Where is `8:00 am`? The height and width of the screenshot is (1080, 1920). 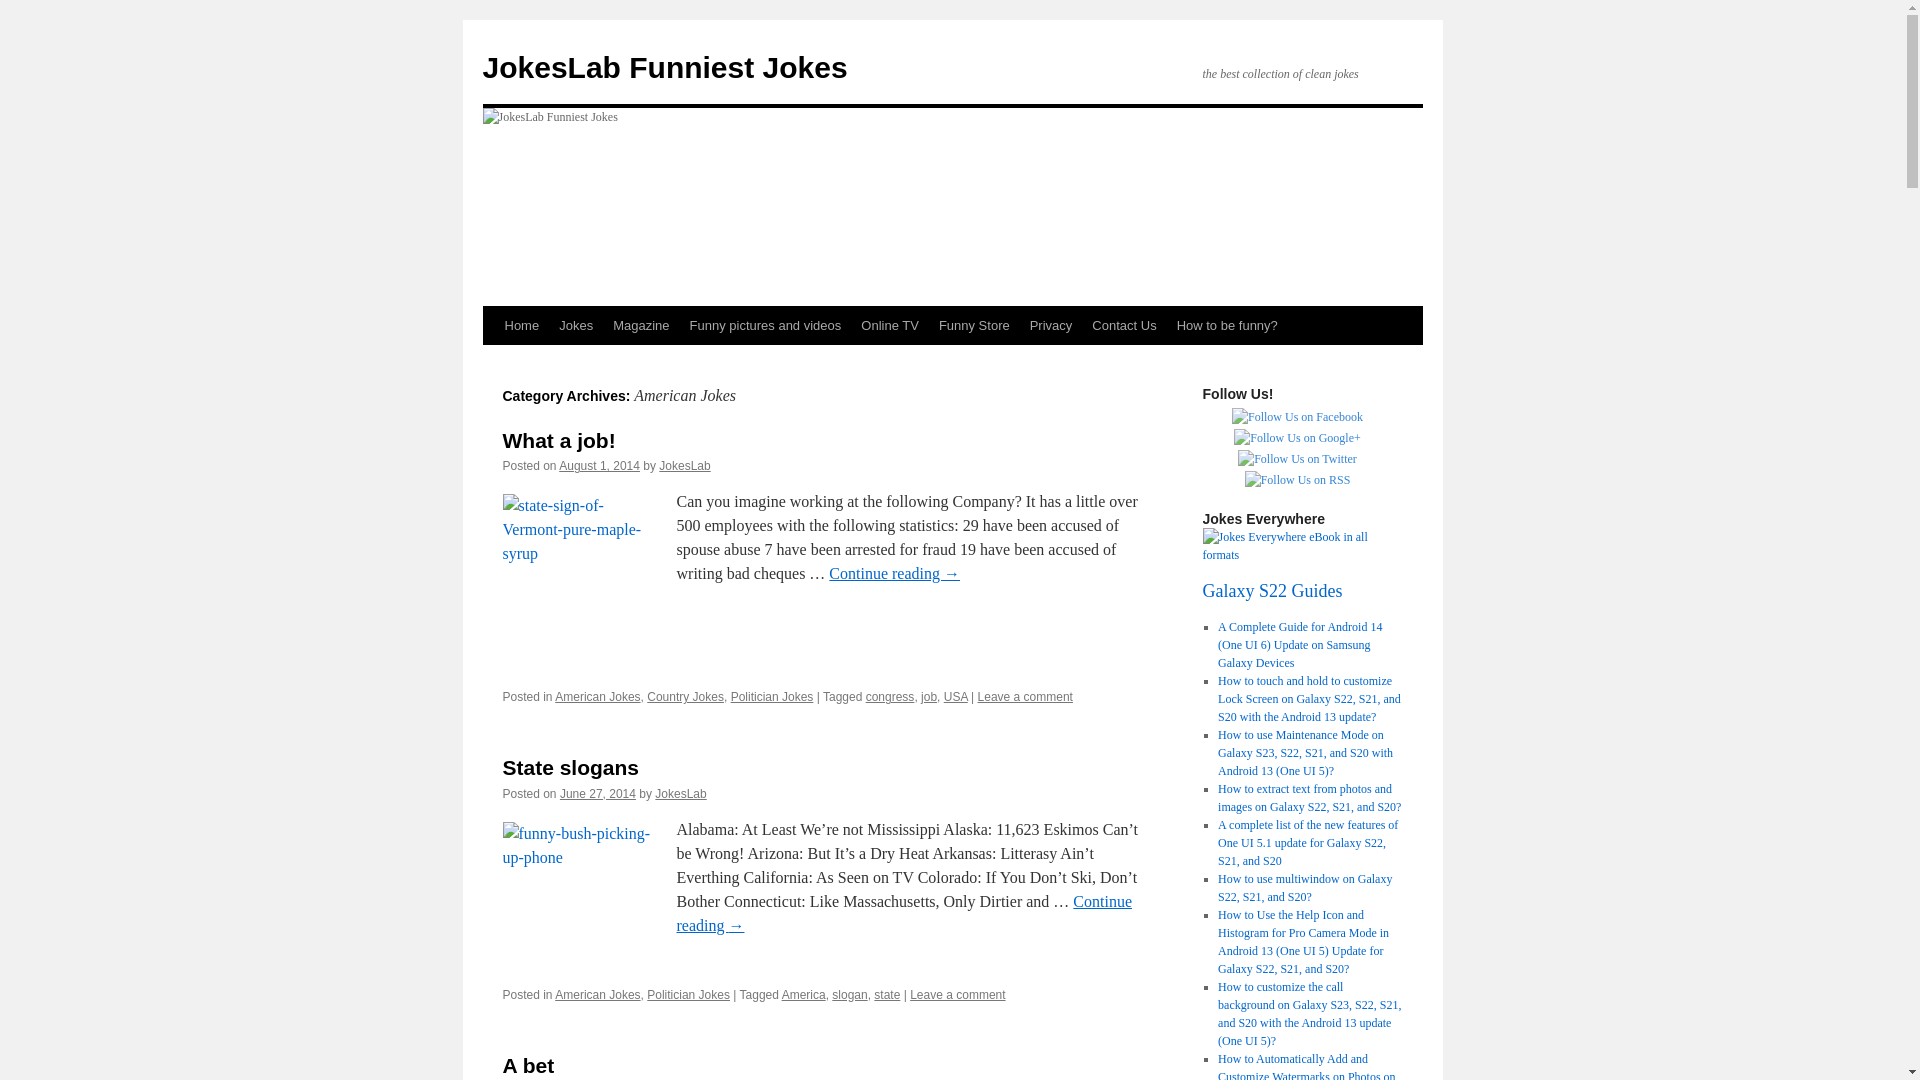
8:00 am is located at coordinates (598, 466).